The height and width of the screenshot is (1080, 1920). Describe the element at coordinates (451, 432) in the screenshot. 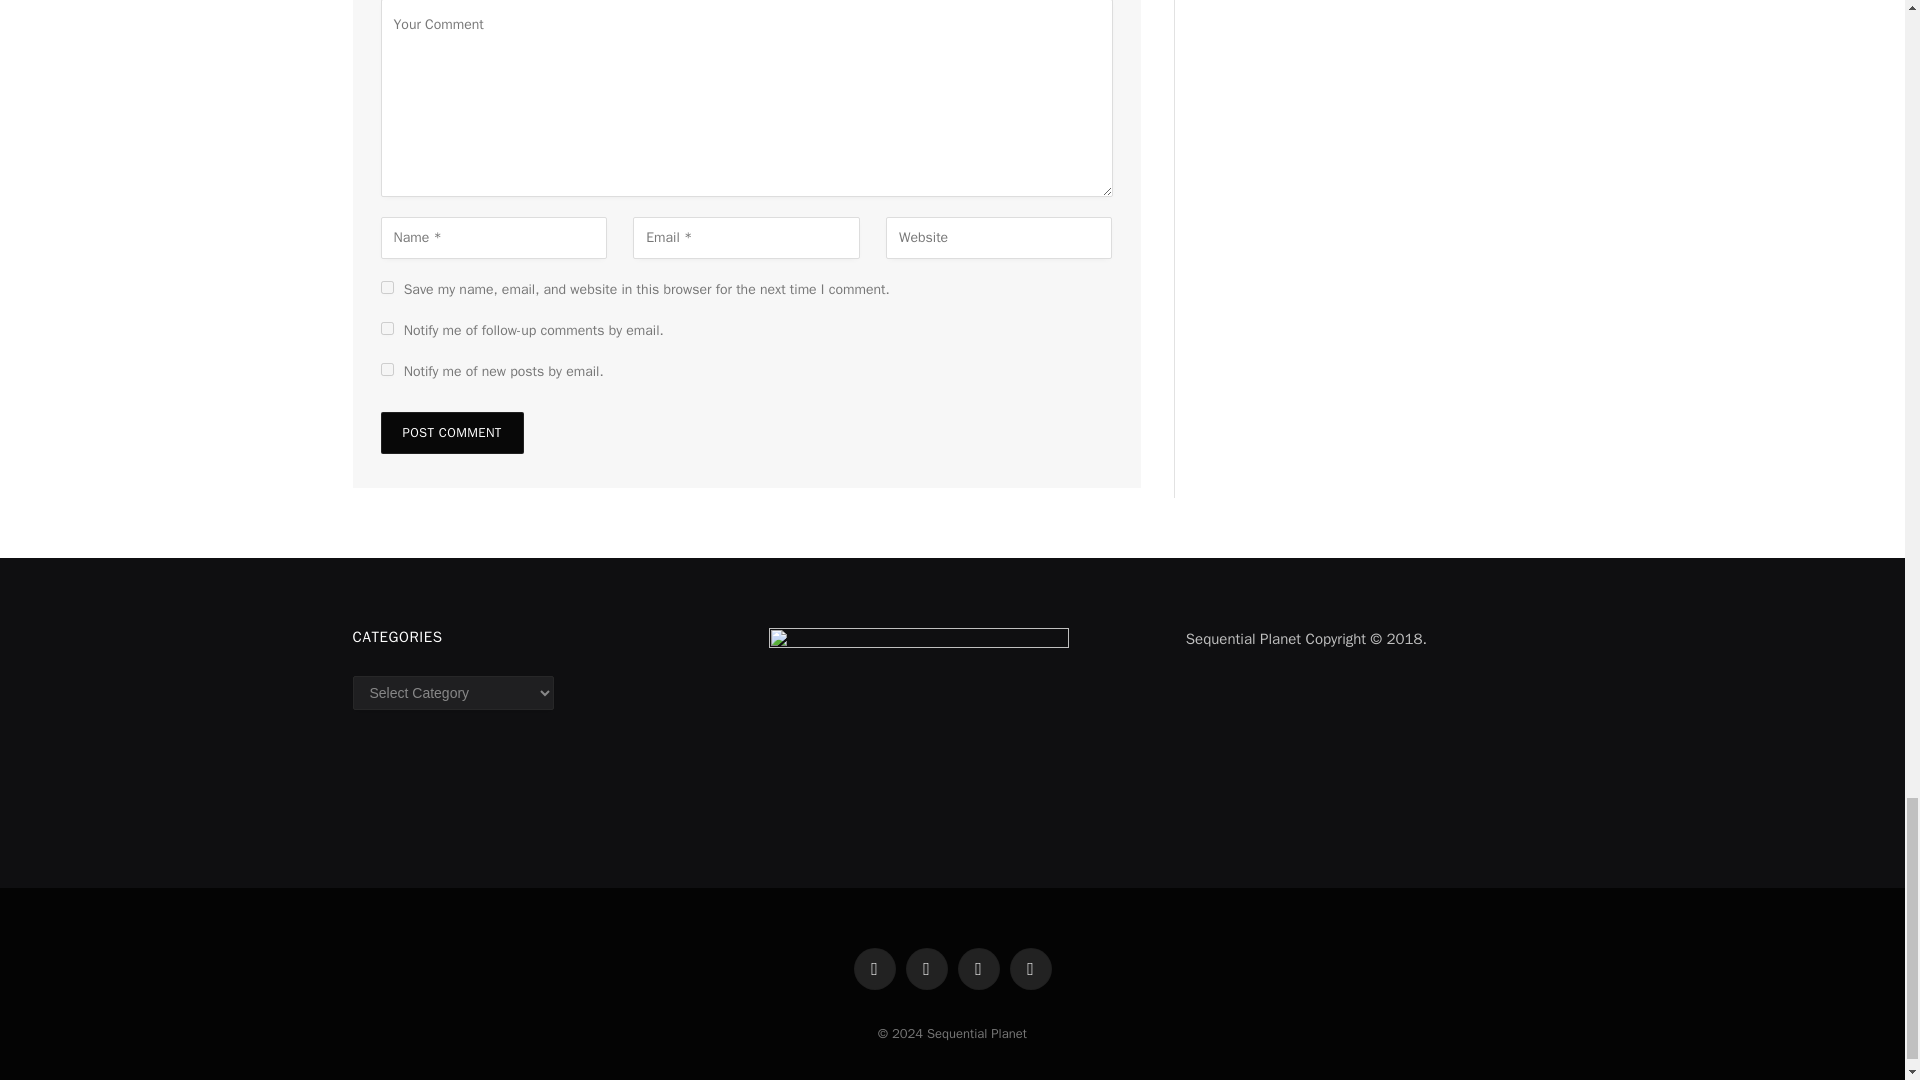

I see `Post Comment` at that location.